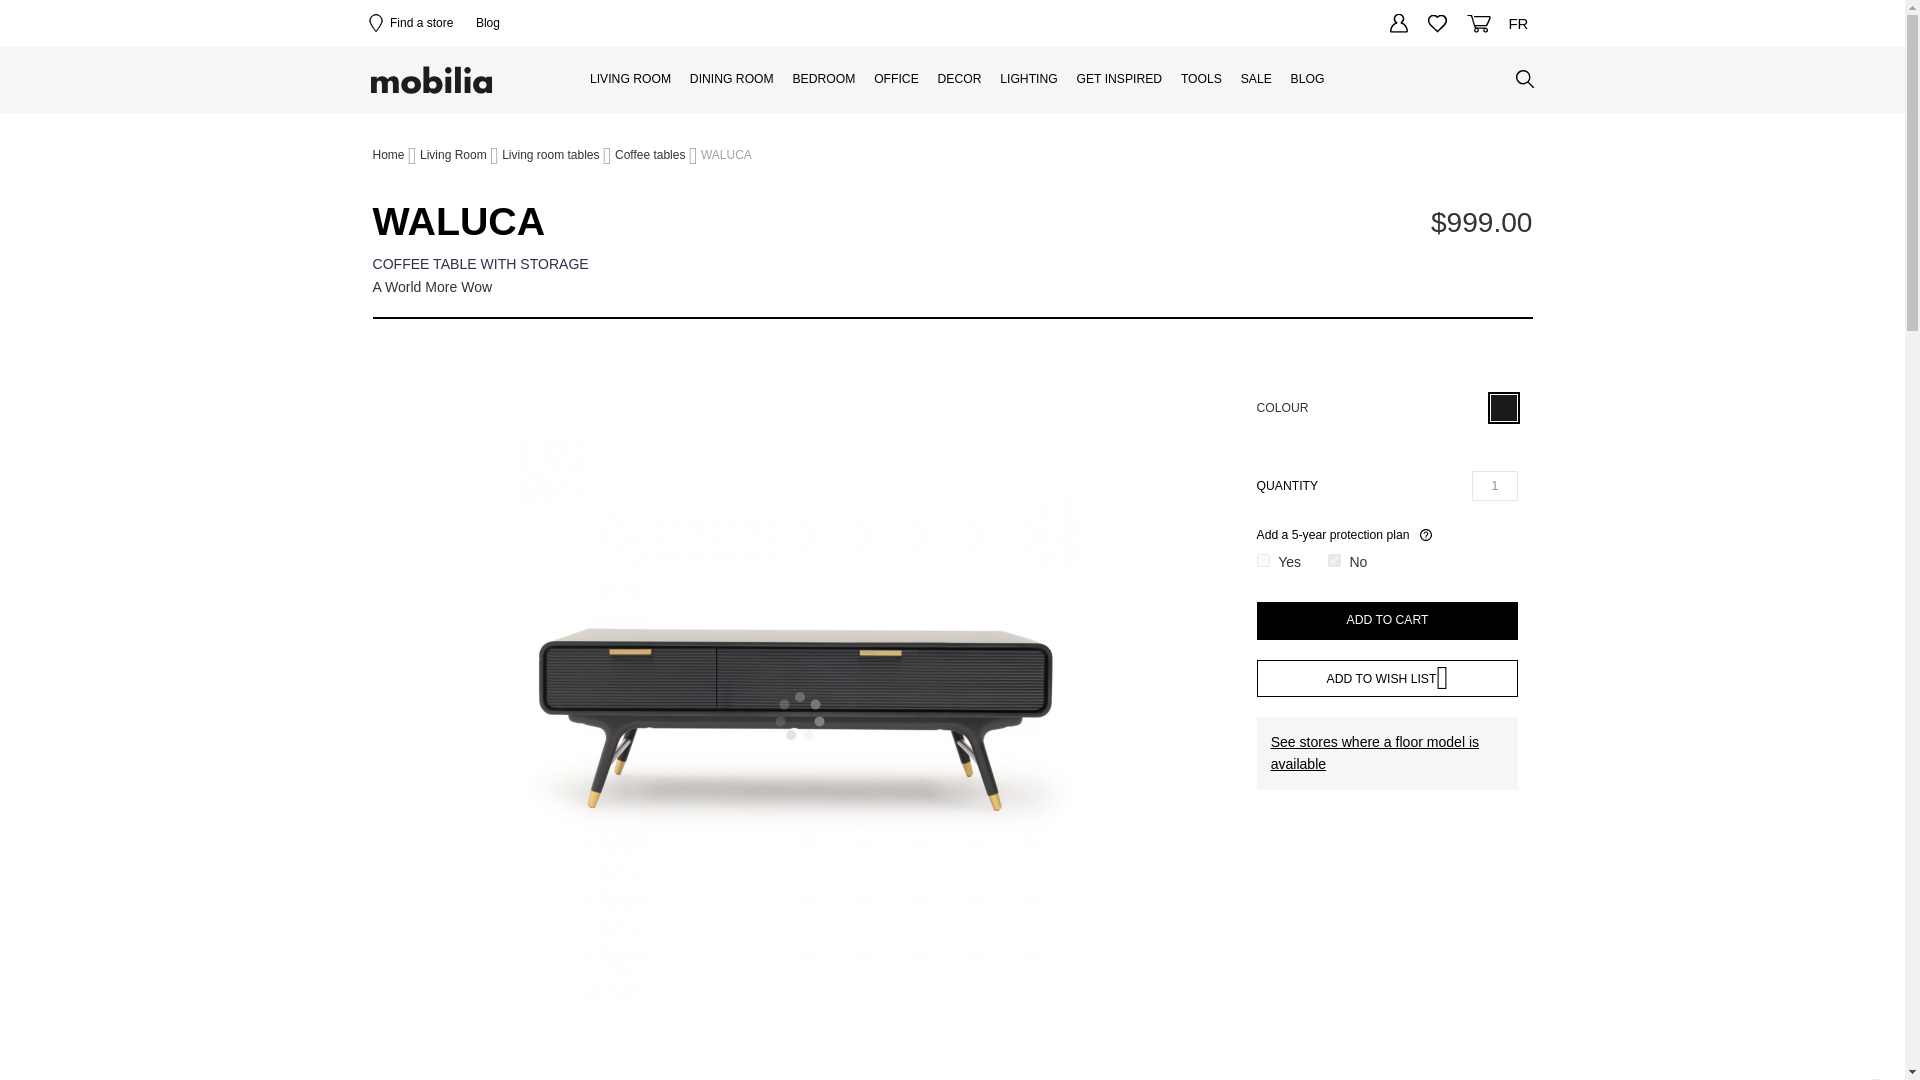  I want to click on Find a store, so click(410, 24).